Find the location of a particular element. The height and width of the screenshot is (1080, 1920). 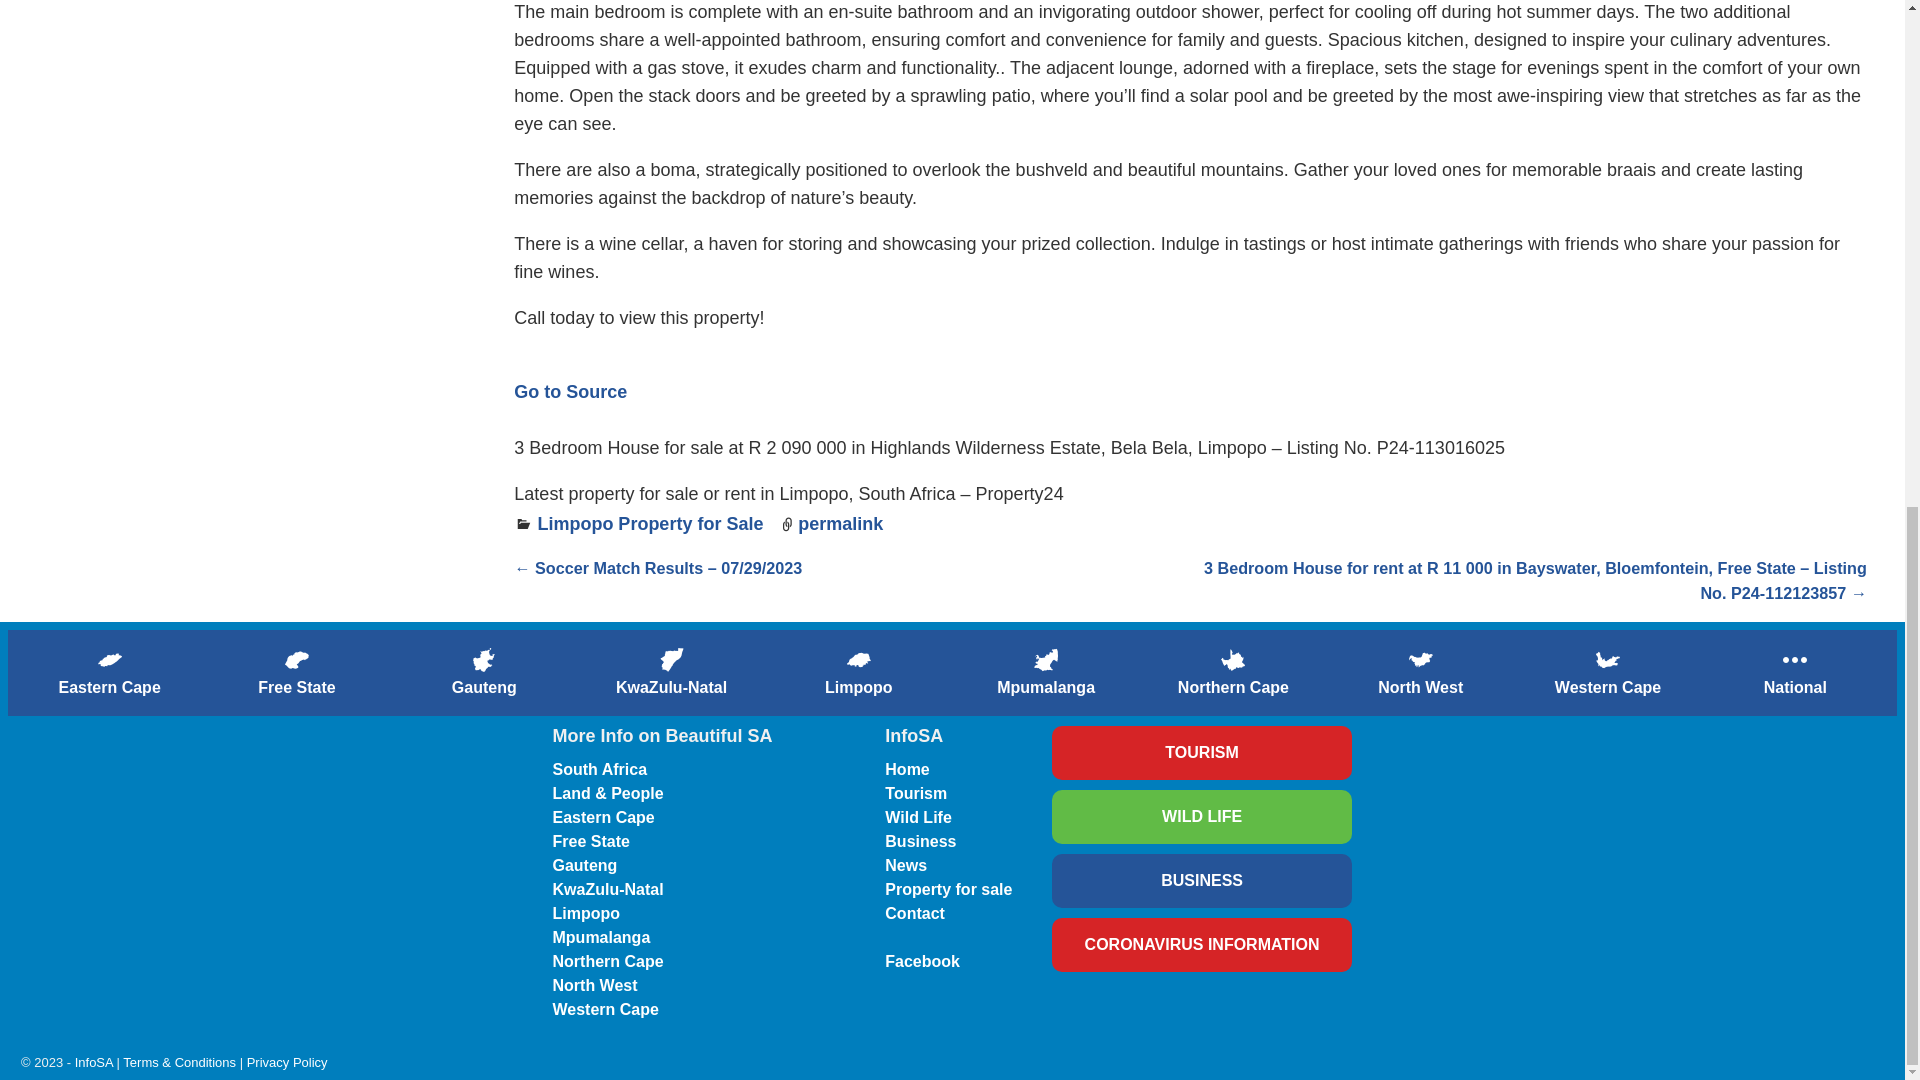

View Listings in KwaZulu-Natal  is located at coordinates (670, 673).